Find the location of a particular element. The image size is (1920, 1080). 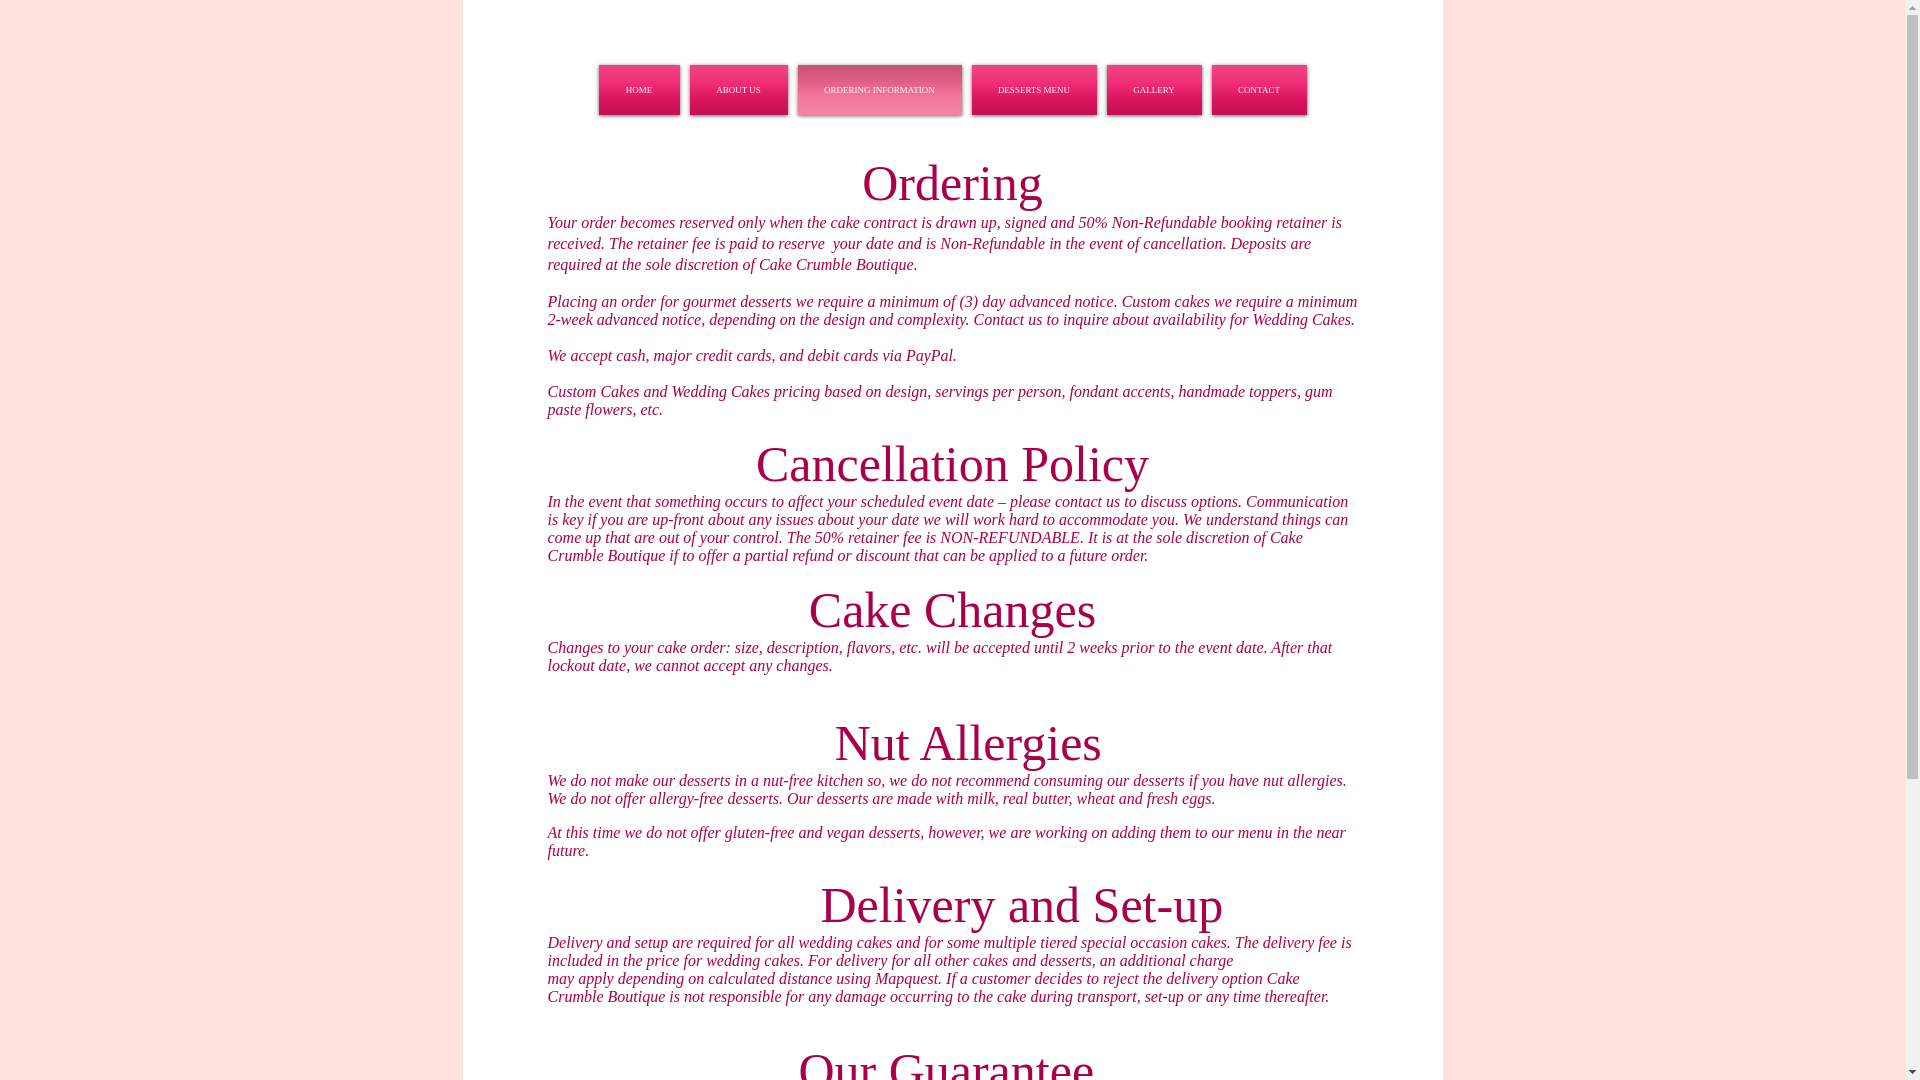

HOME is located at coordinates (640, 89).